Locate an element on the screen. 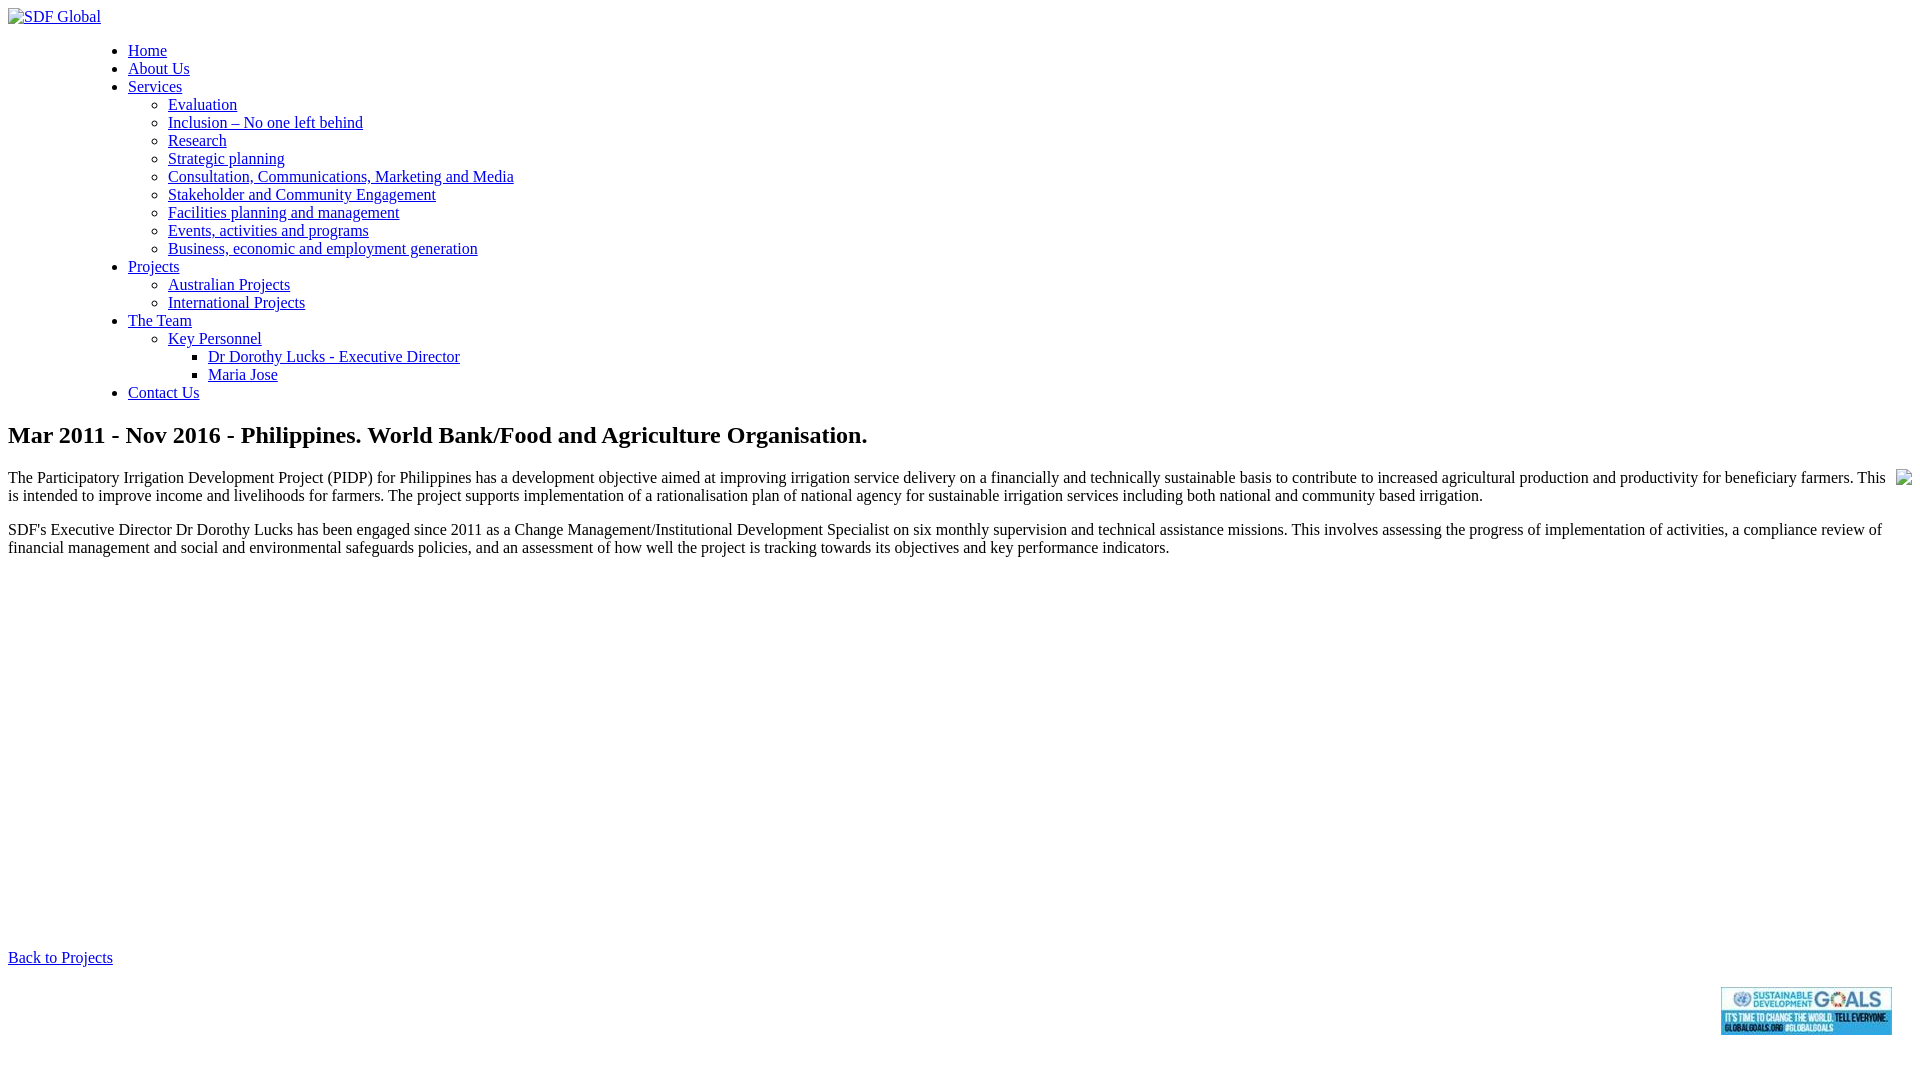 The height and width of the screenshot is (1080, 1920). Consultation, Communications, Marketing and Media is located at coordinates (341, 176).